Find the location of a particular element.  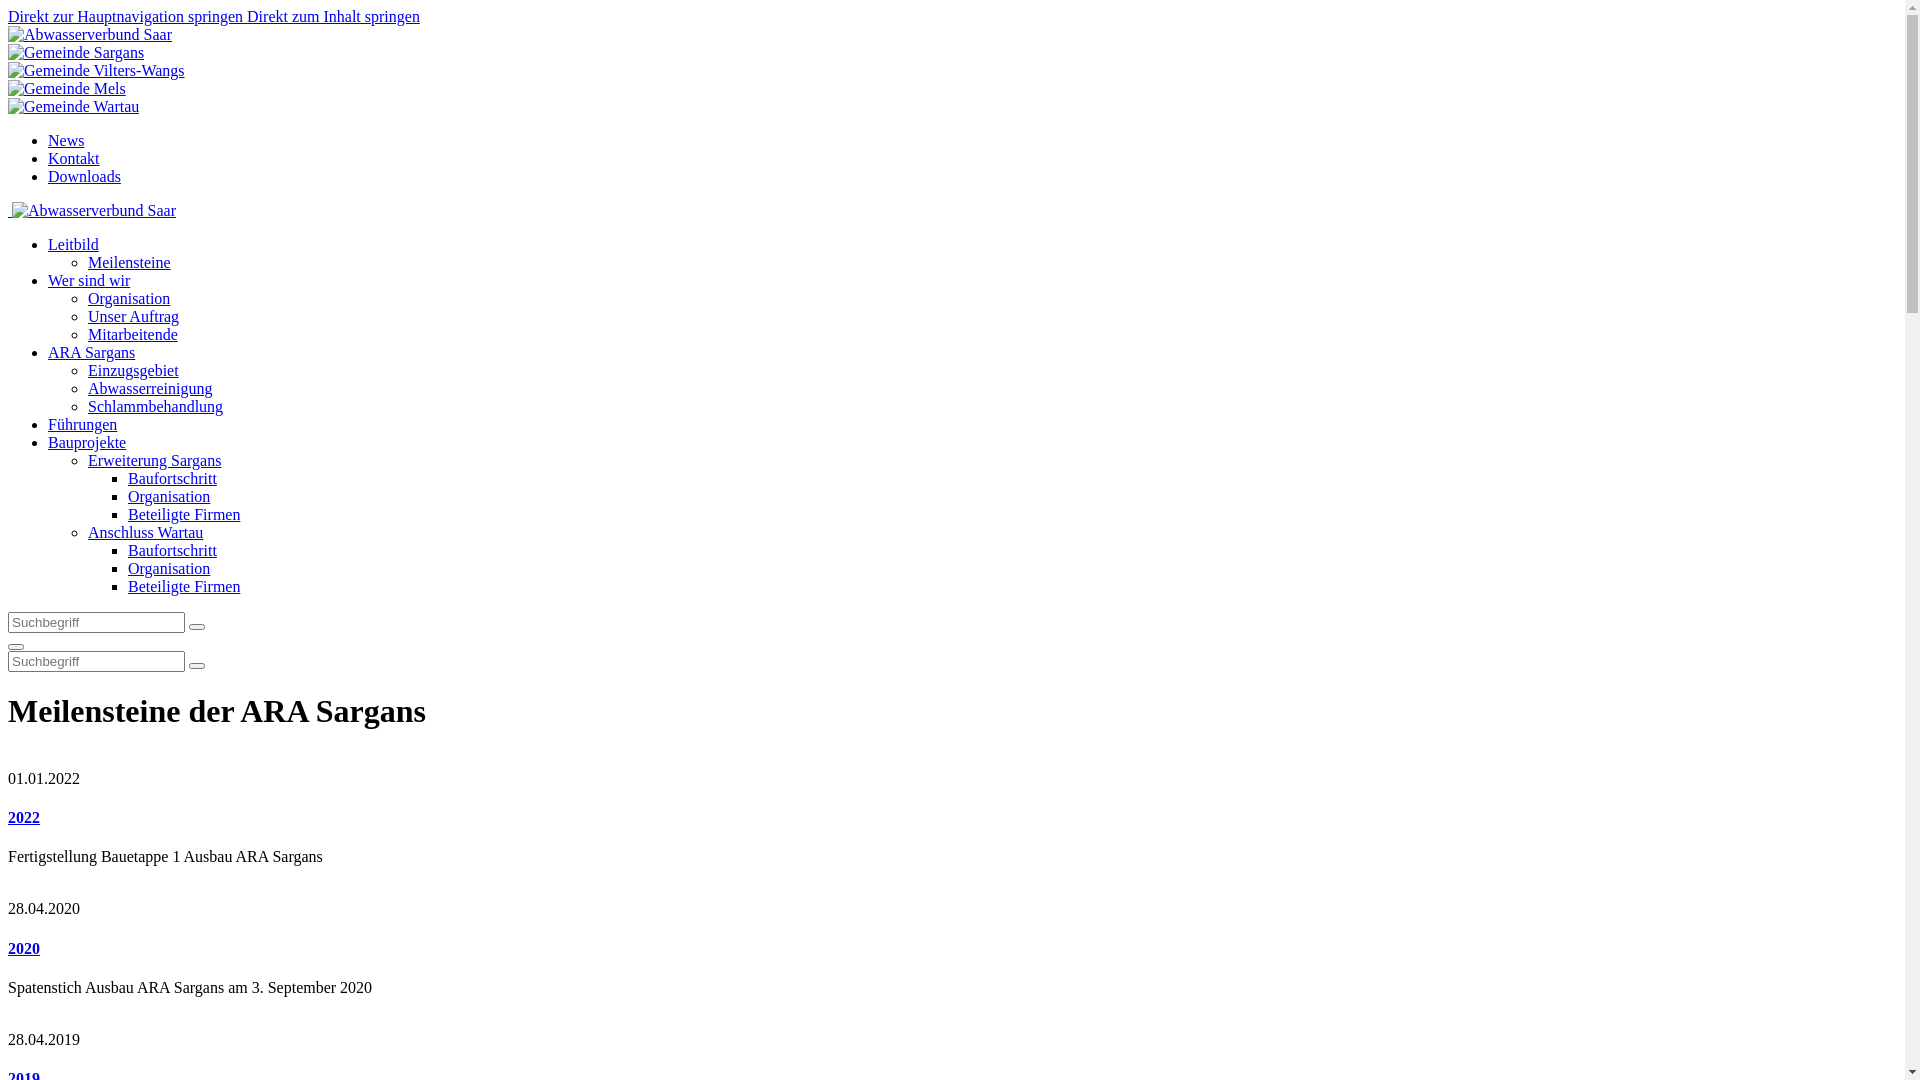

Anschluss Wartau is located at coordinates (146, 532).